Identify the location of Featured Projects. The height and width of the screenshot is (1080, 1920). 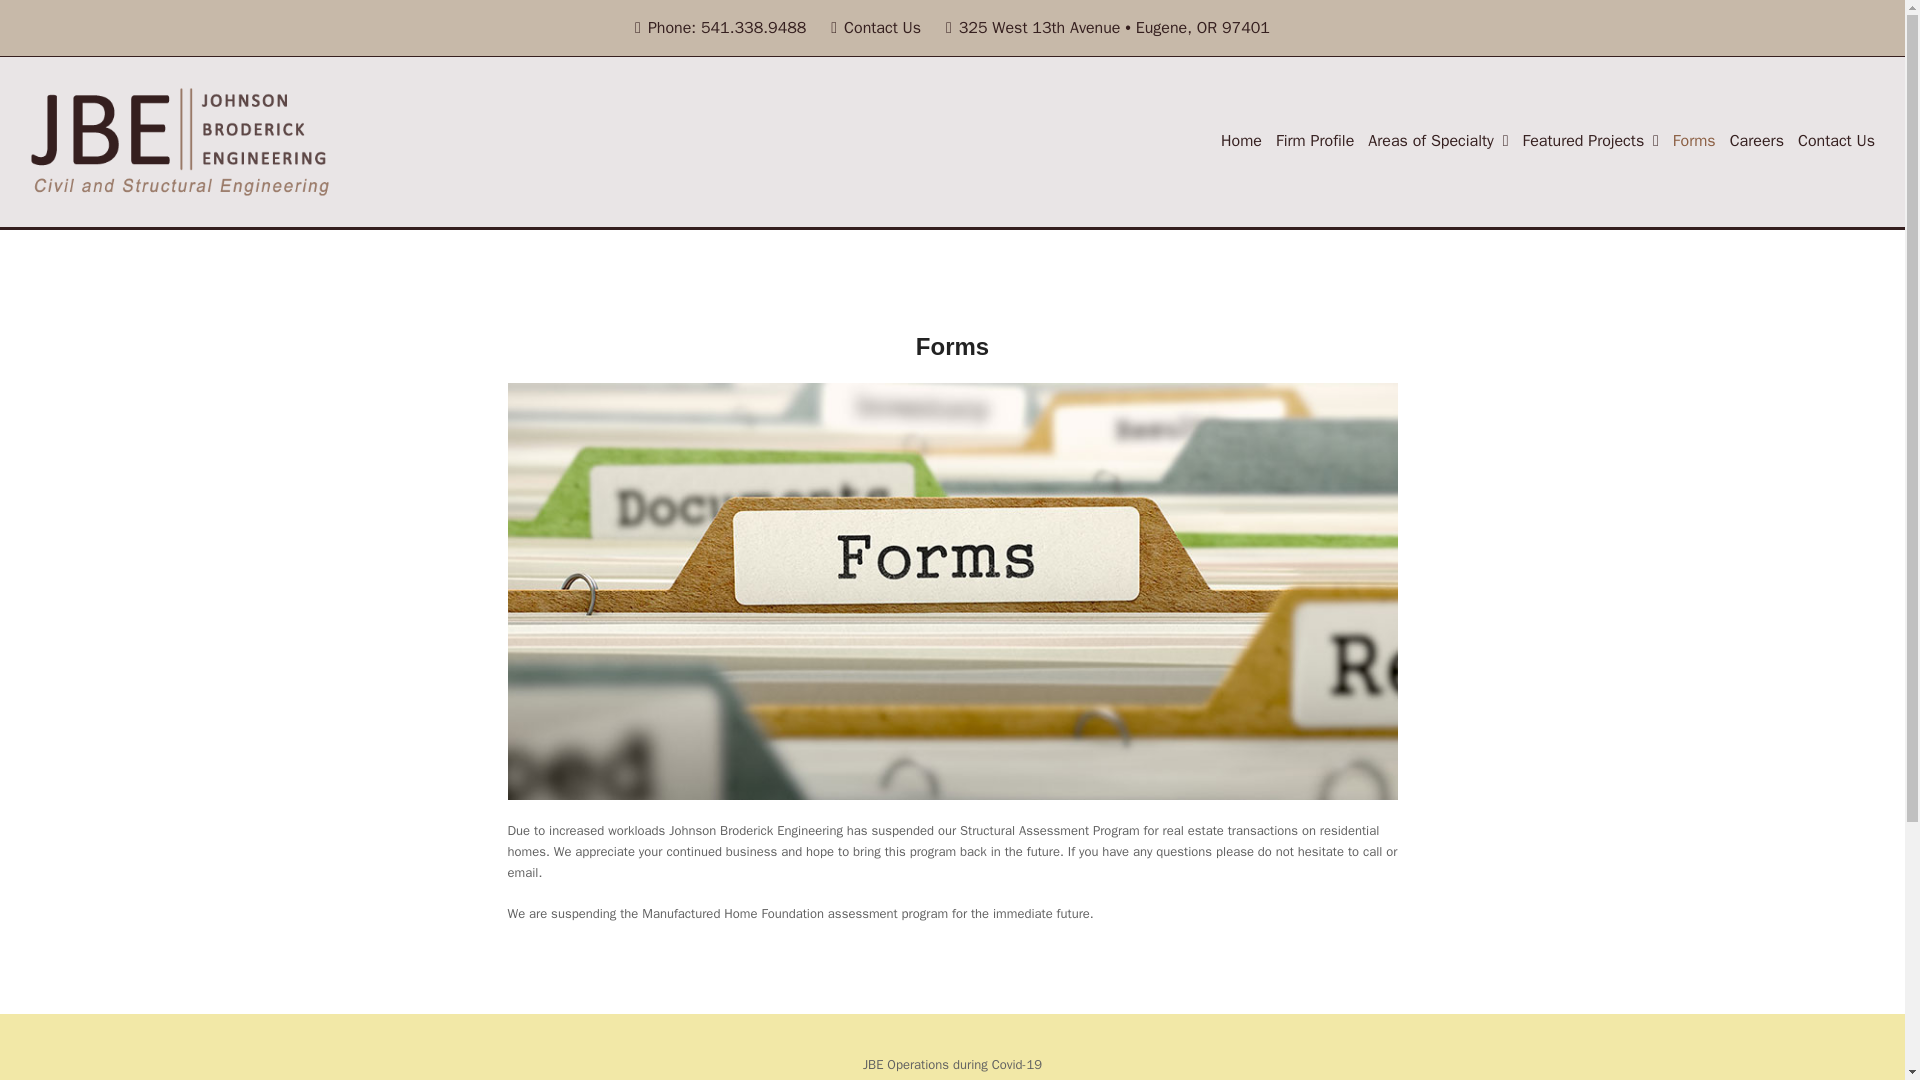
(1590, 142).